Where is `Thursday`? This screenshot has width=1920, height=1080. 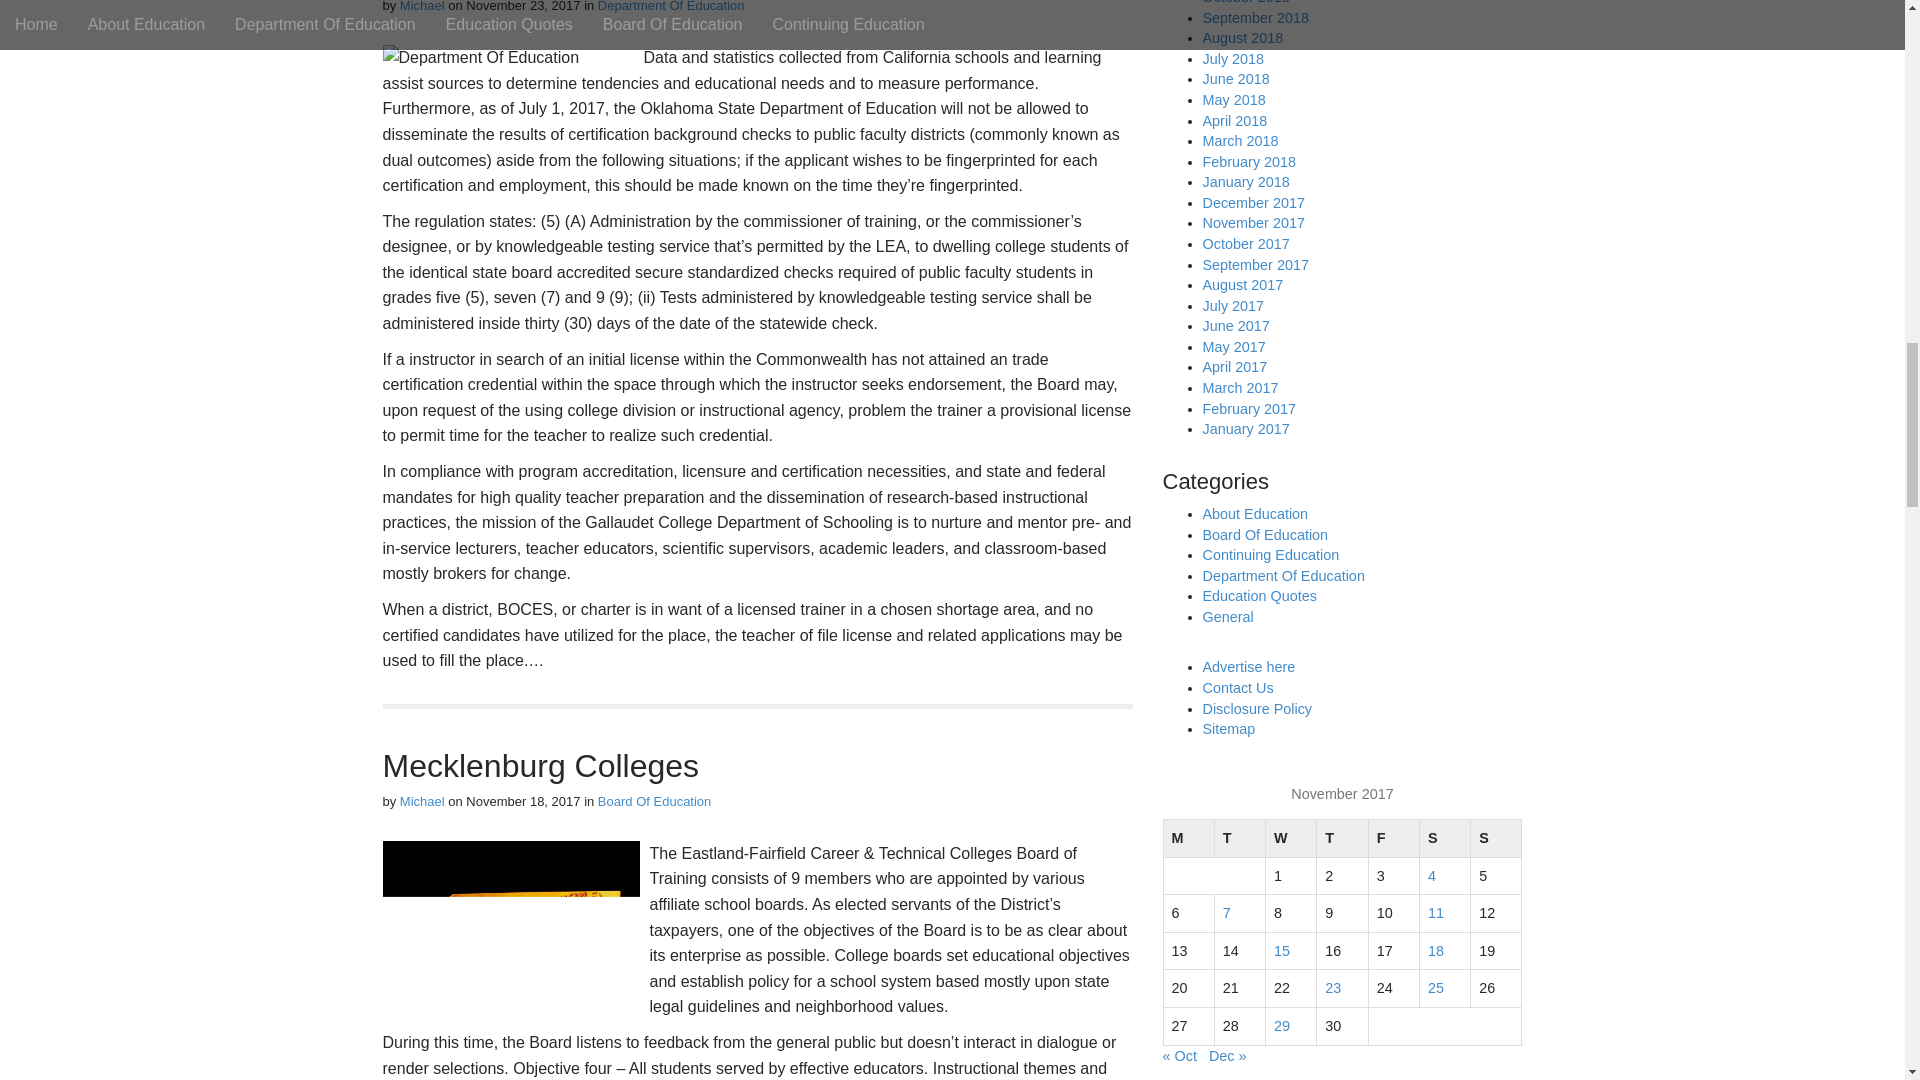 Thursday is located at coordinates (1342, 838).